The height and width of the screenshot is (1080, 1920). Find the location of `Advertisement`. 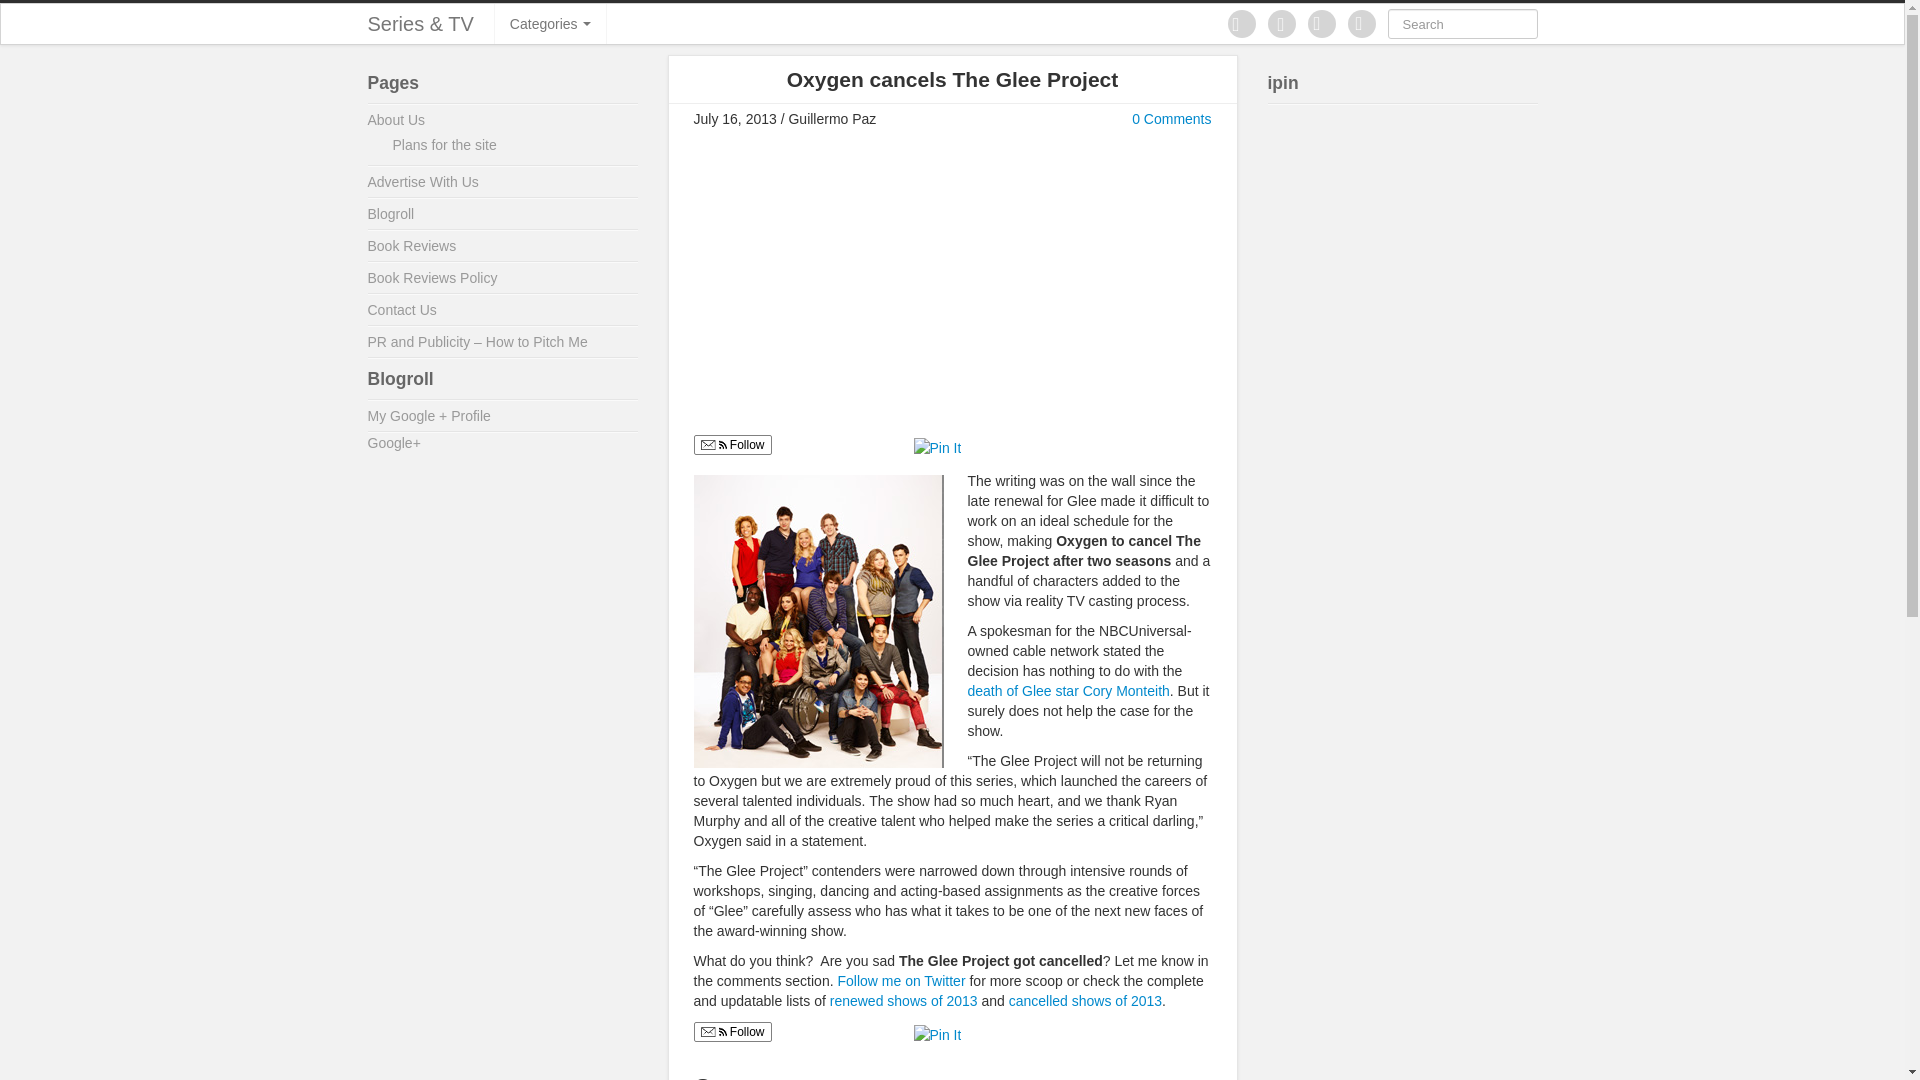

Advertisement is located at coordinates (861, 288).